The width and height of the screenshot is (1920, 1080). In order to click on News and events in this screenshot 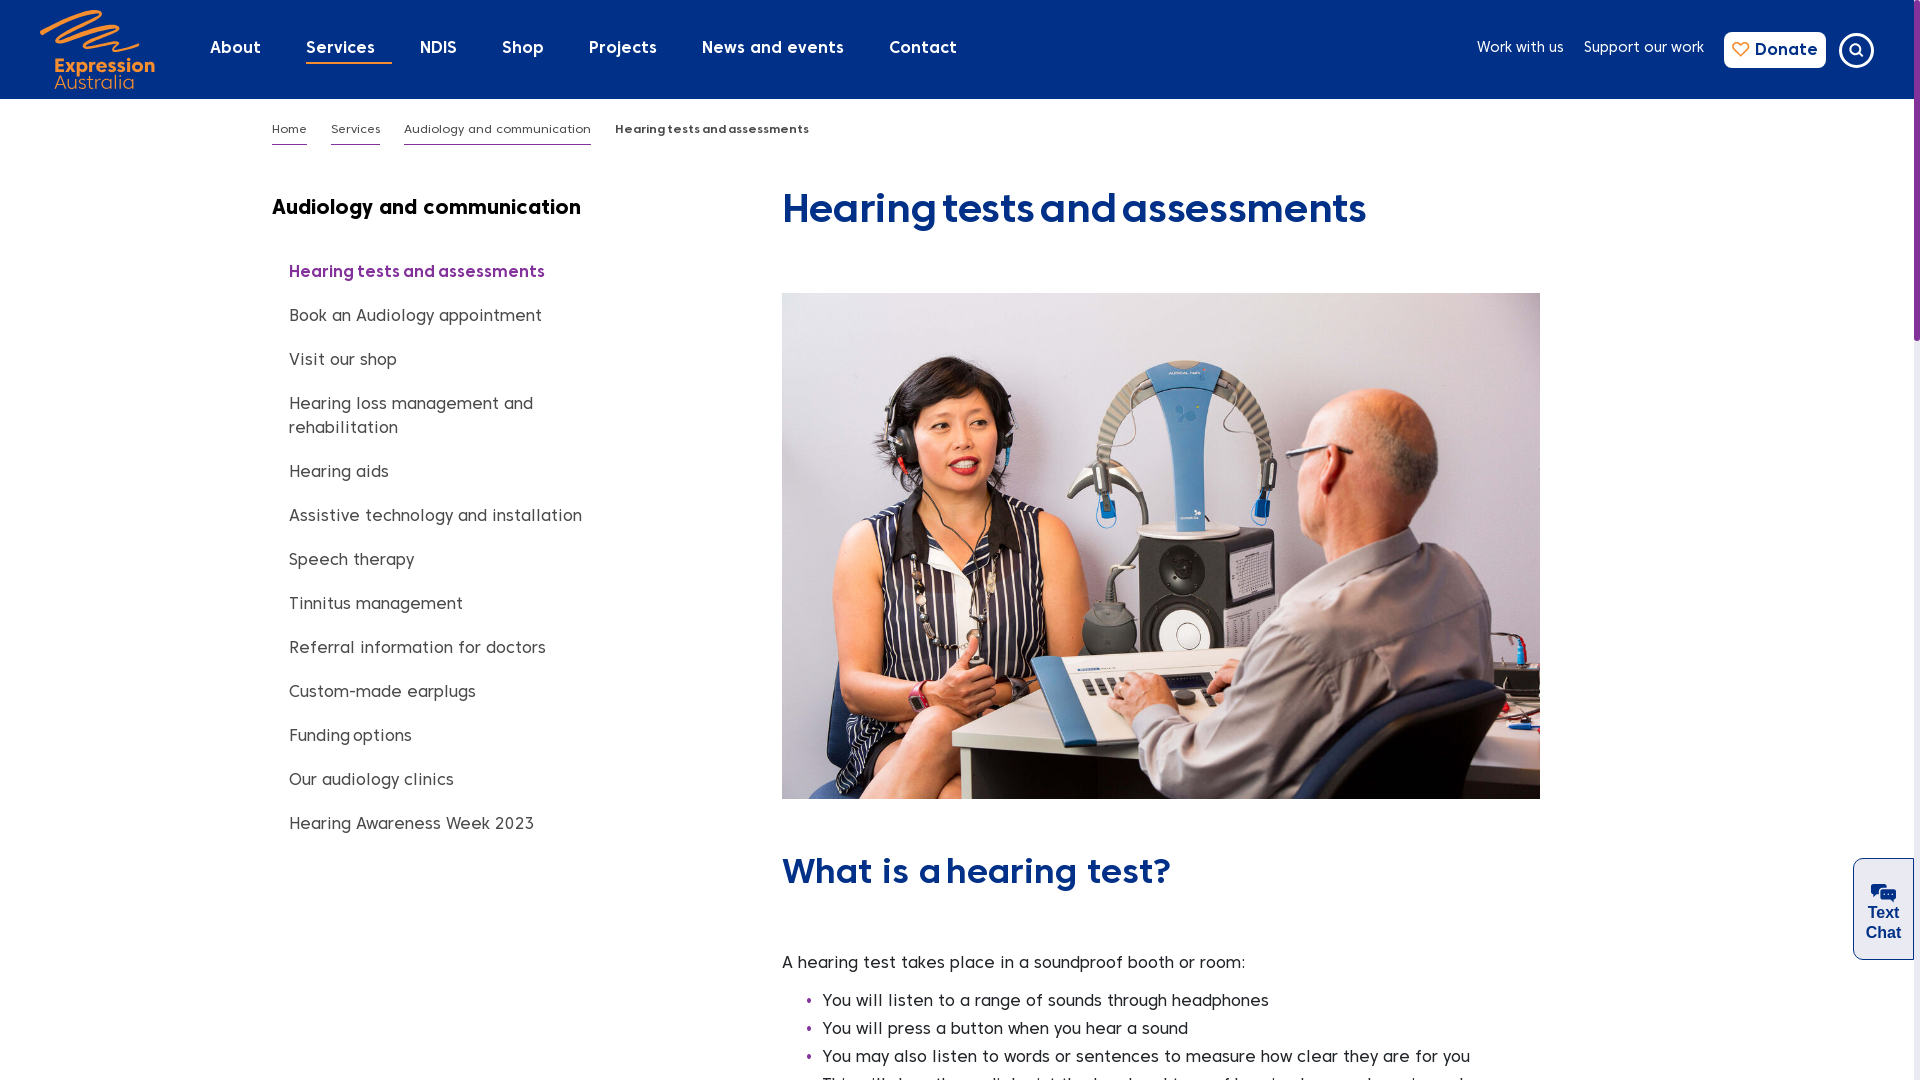, I will do `click(780, 50)`.